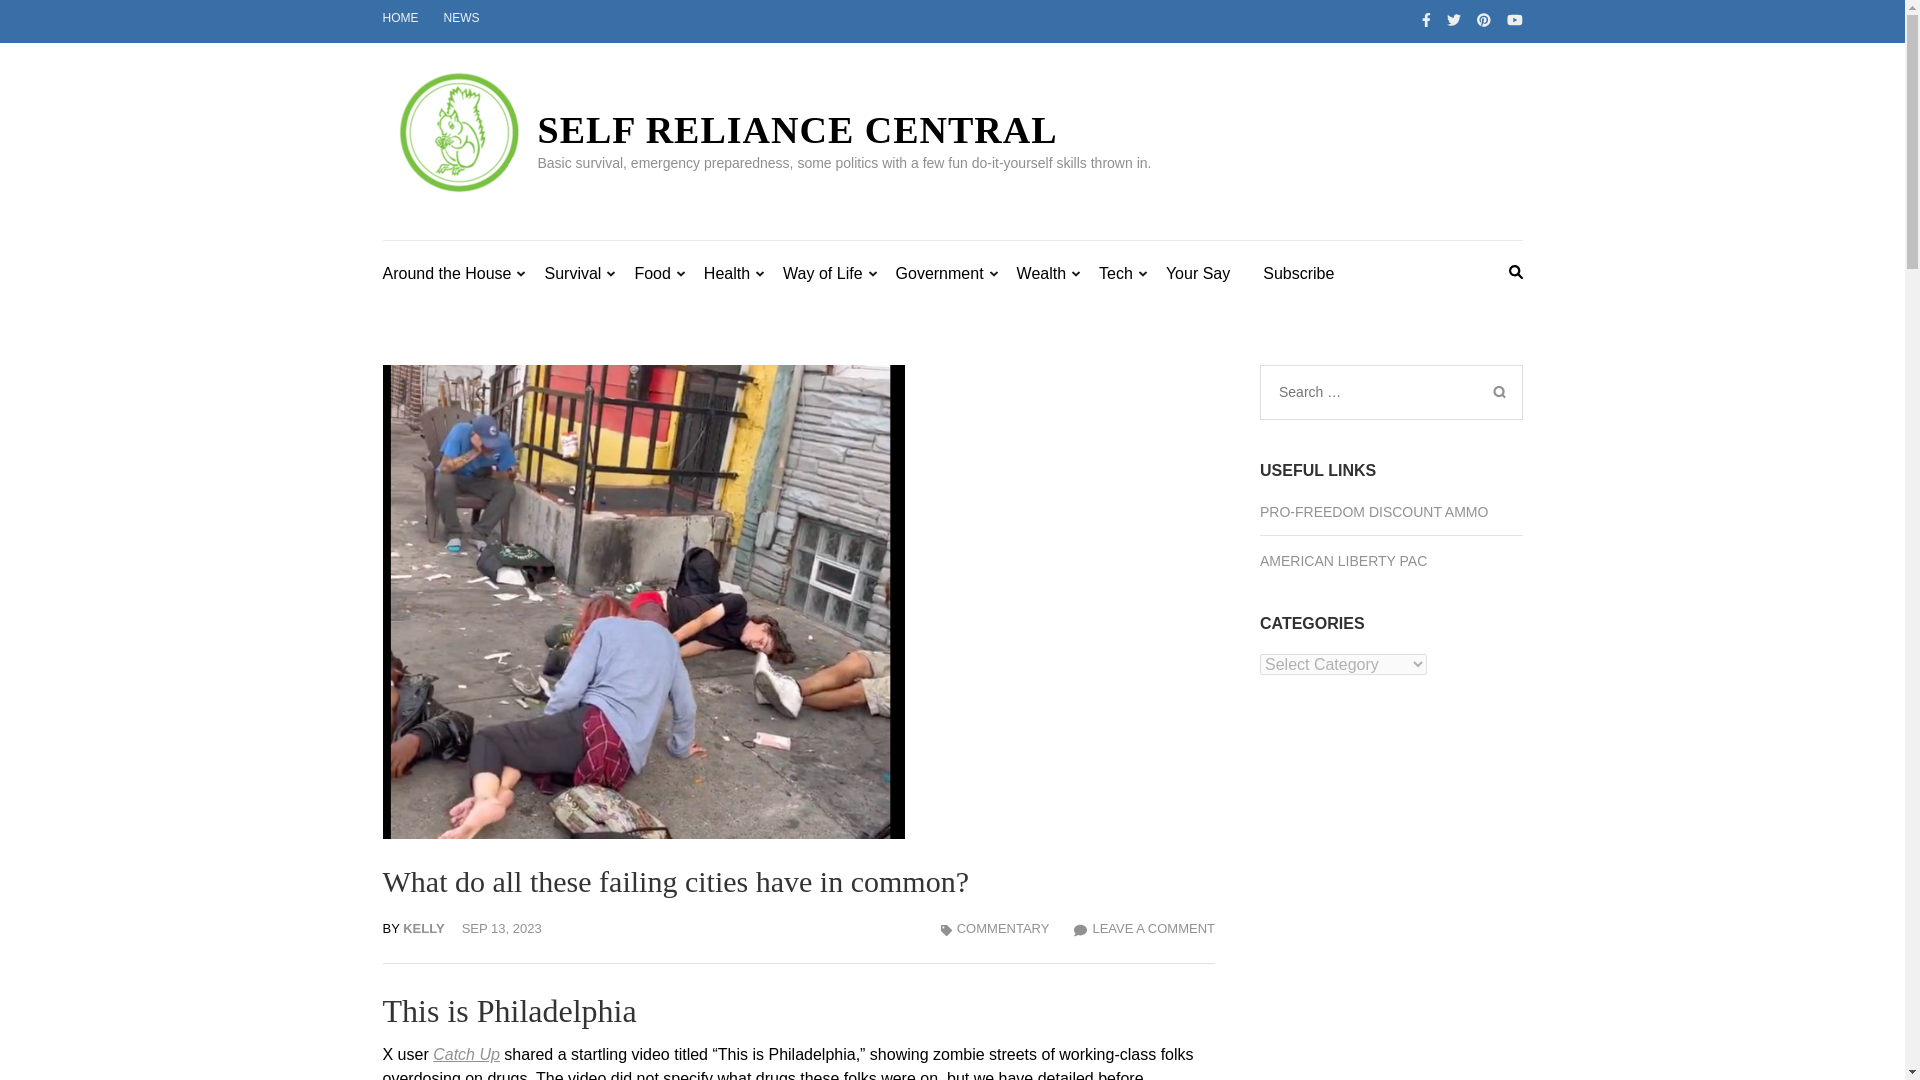 The height and width of the screenshot is (1080, 1920). Describe the element at coordinates (1514, 20) in the screenshot. I see `Youtube` at that location.